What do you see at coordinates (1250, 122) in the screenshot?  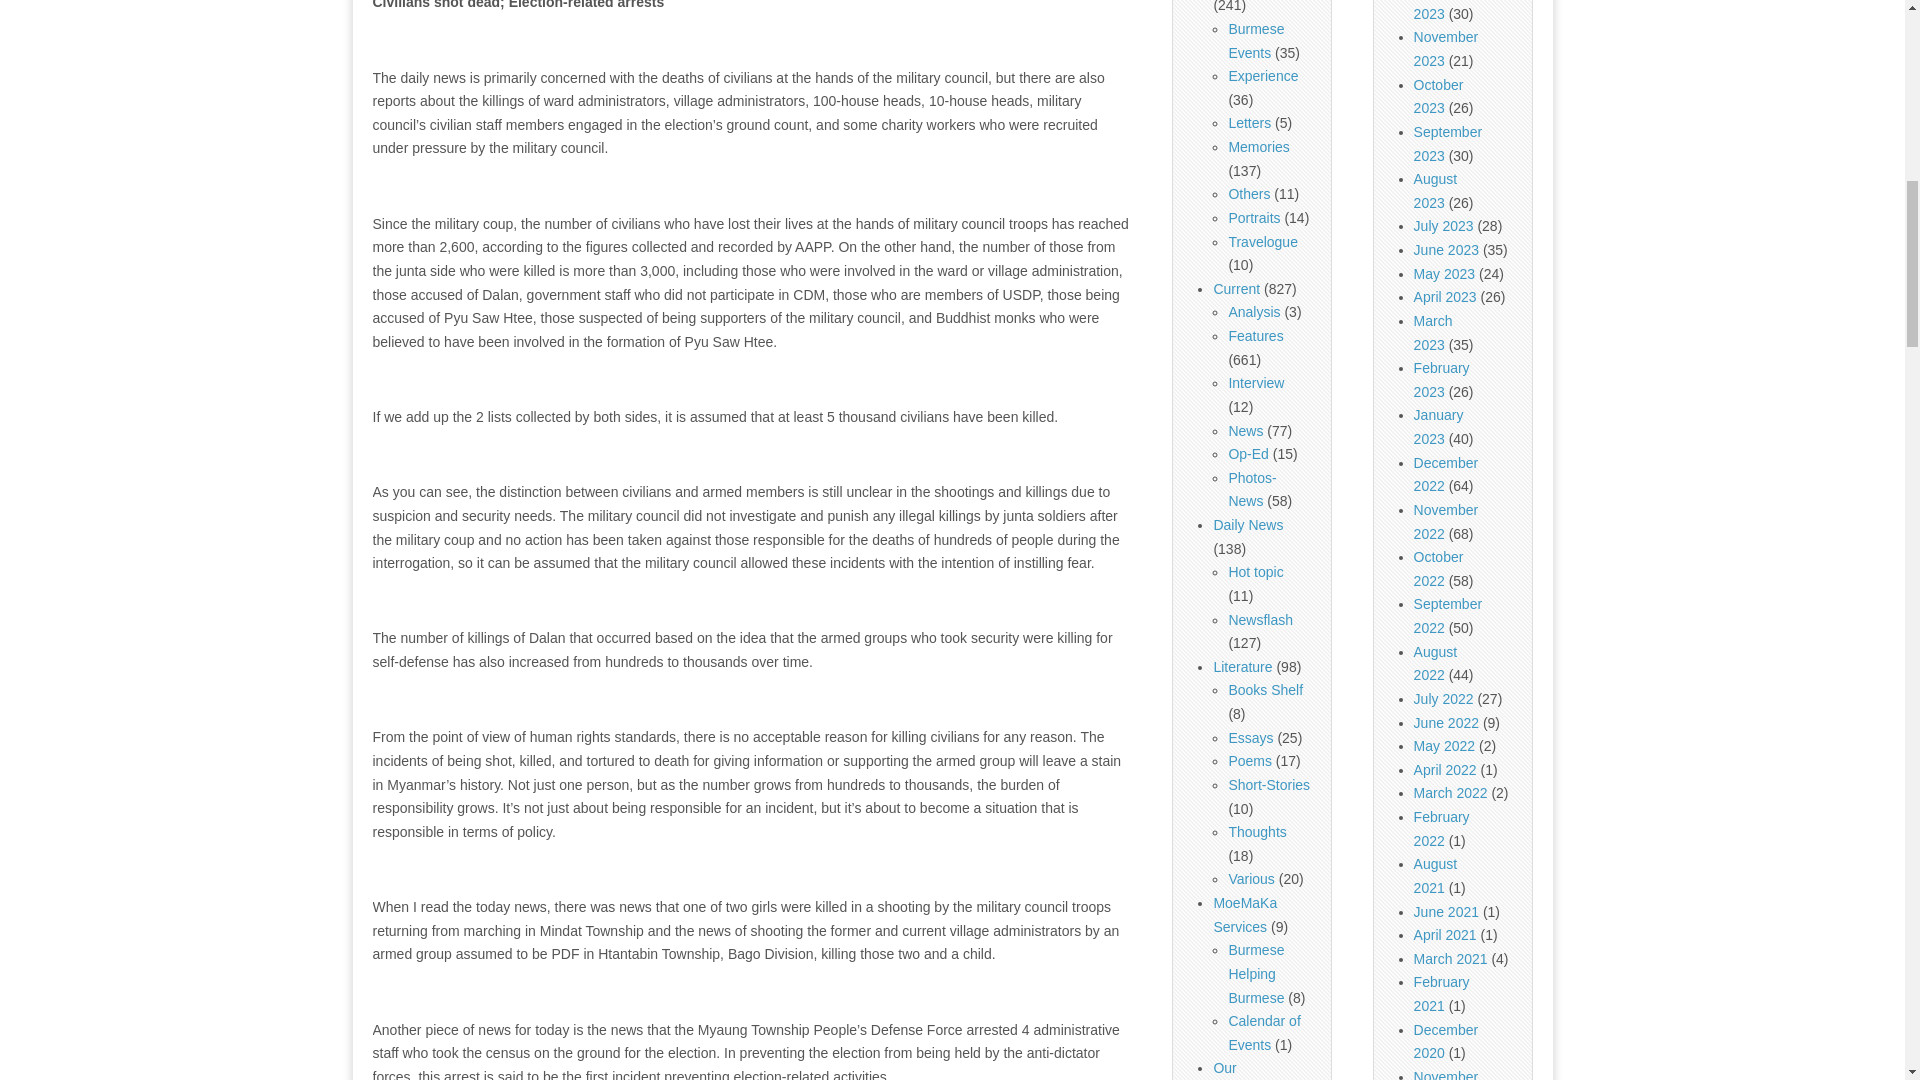 I see `Letters from the readers and contributors` at bounding box center [1250, 122].